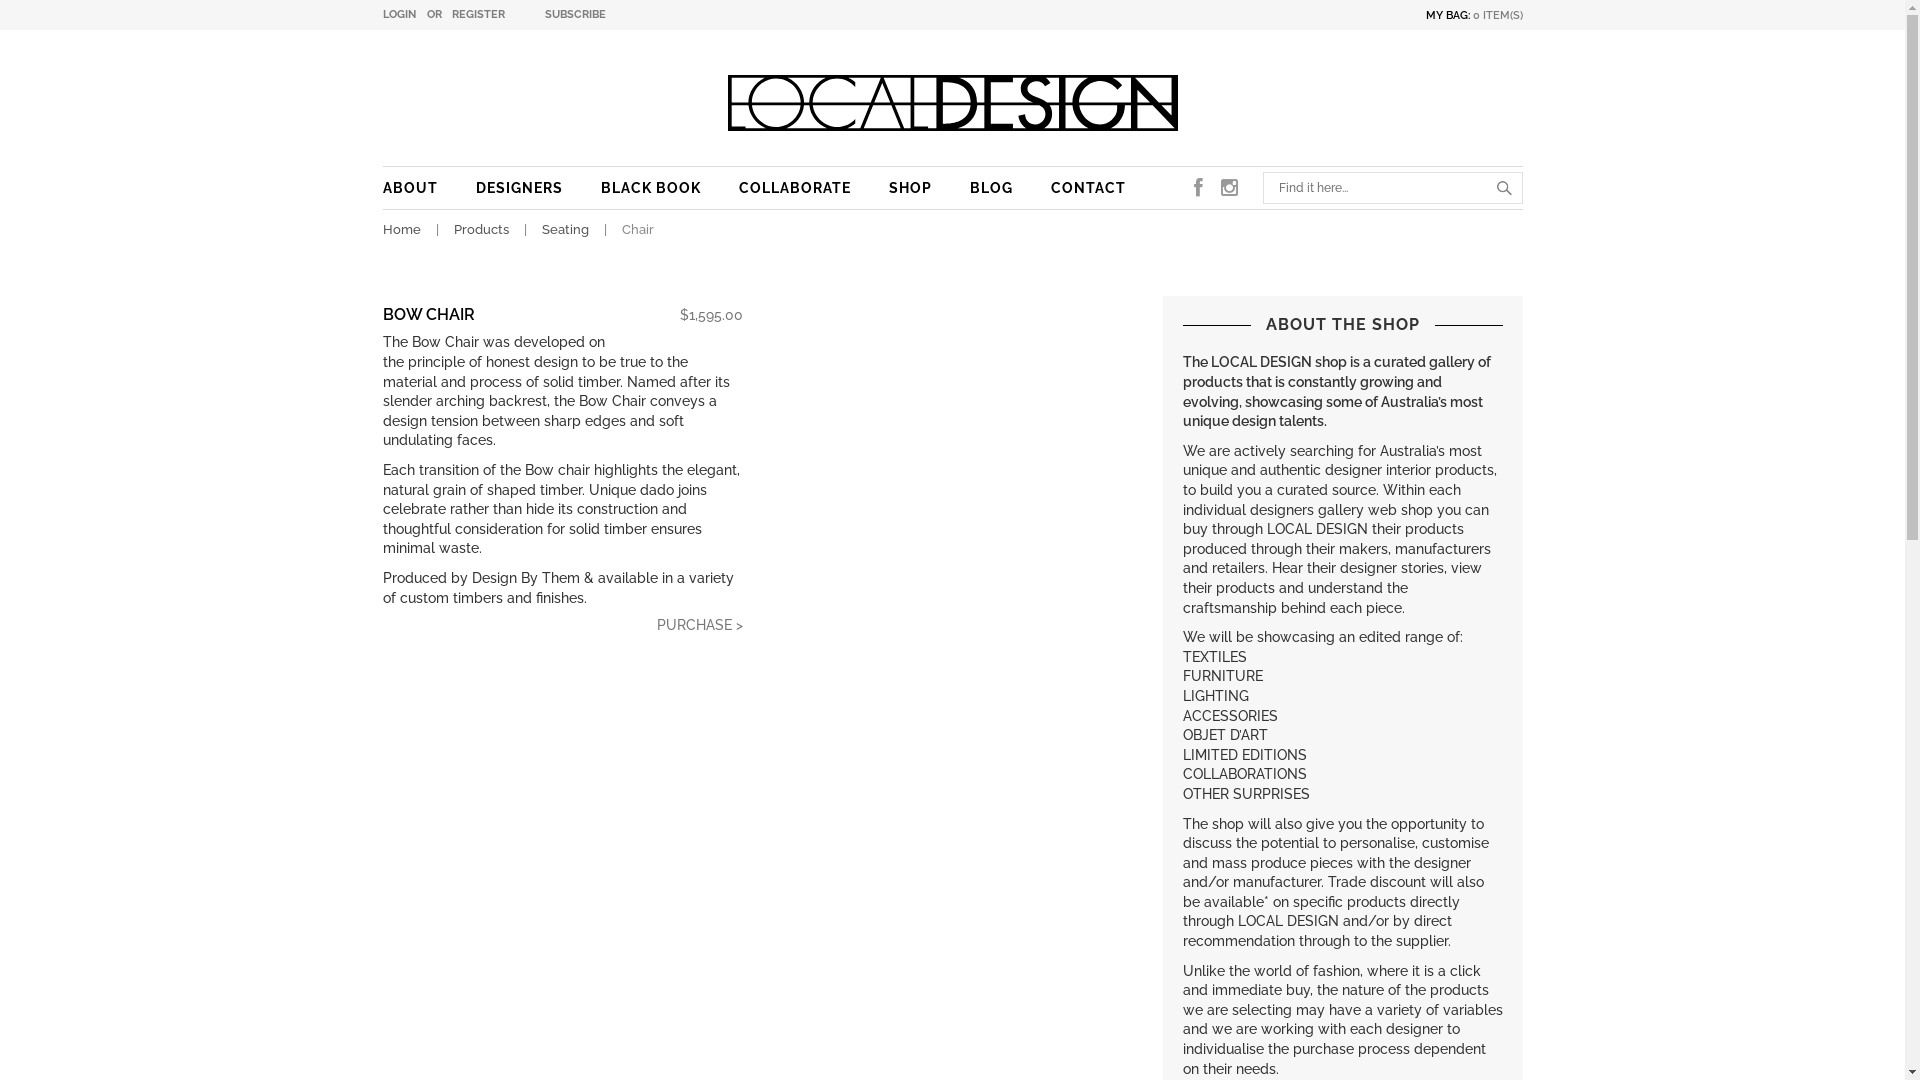  What do you see at coordinates (650, 188) in the screenshot?
I see `BLACK BOOK` at bounding box center [650, 188].